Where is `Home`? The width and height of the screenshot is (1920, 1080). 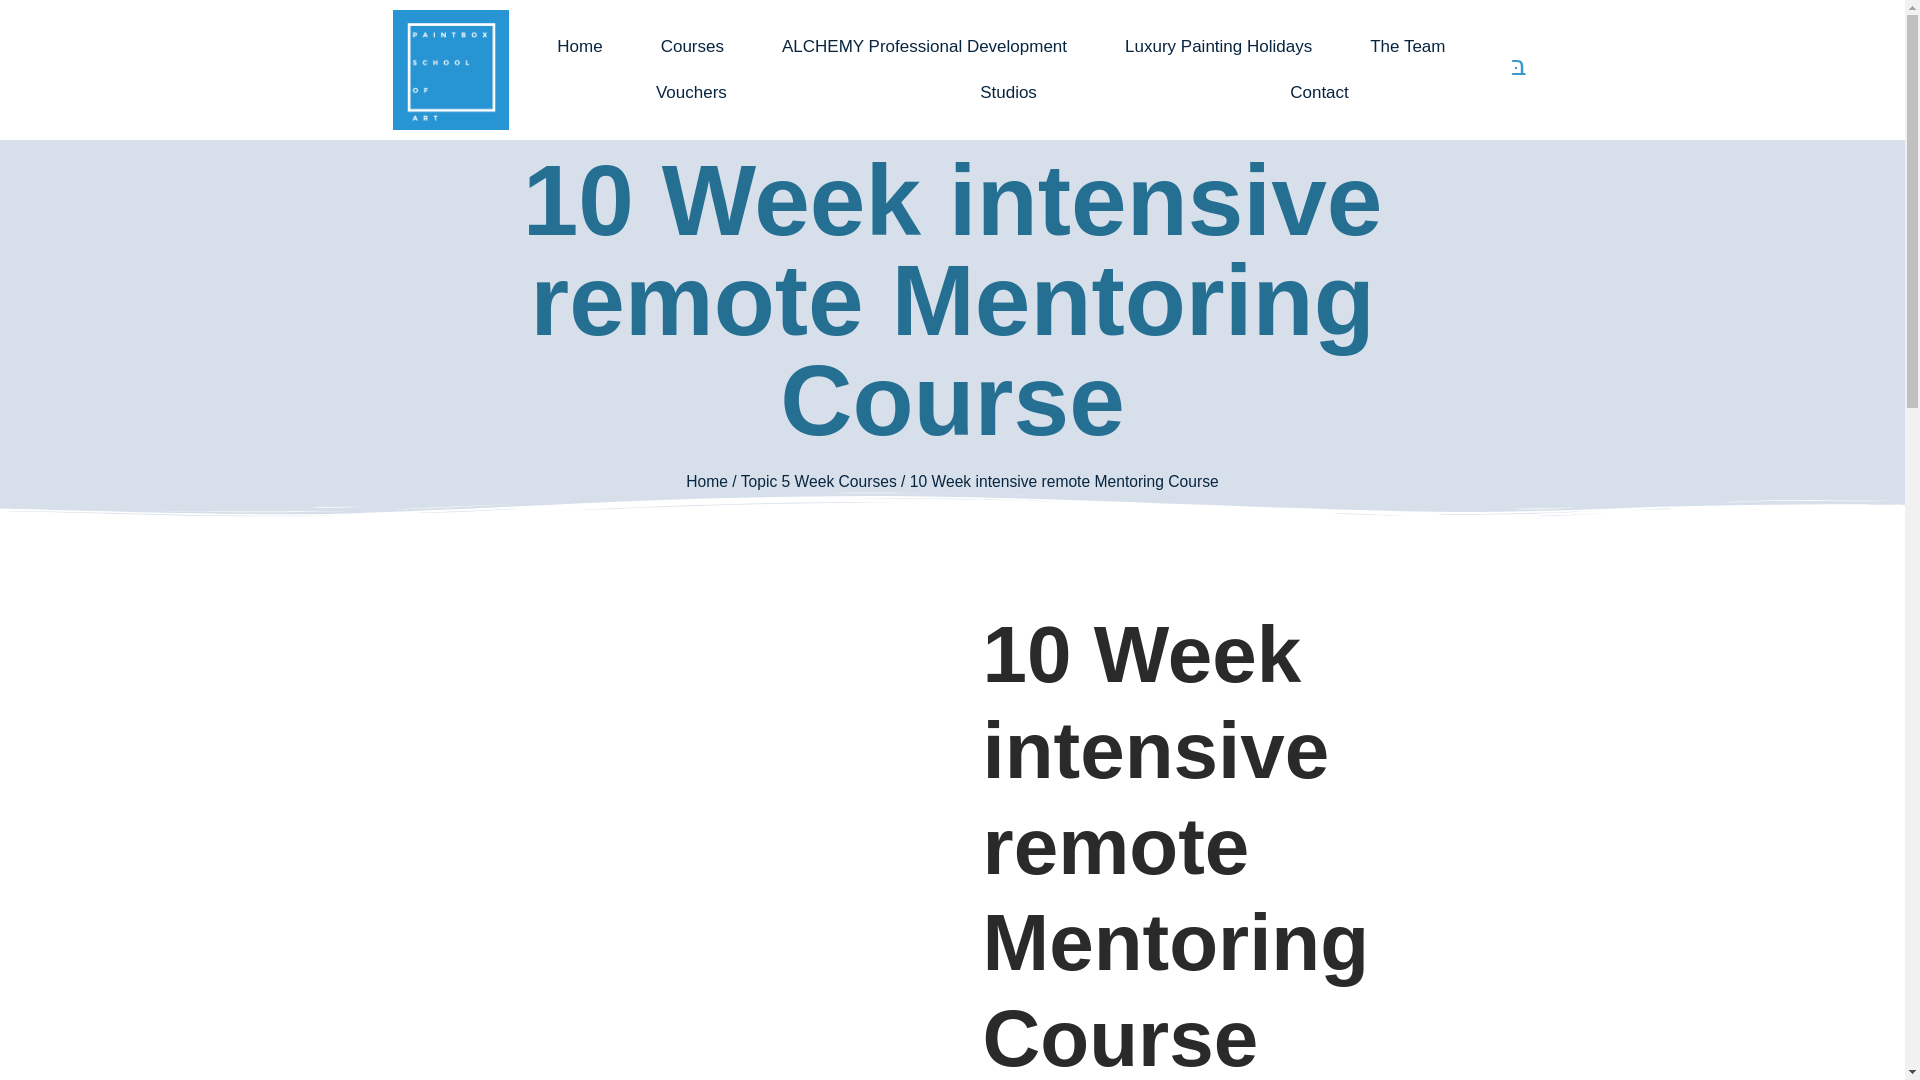 Home is located at coordinates (706, 482).